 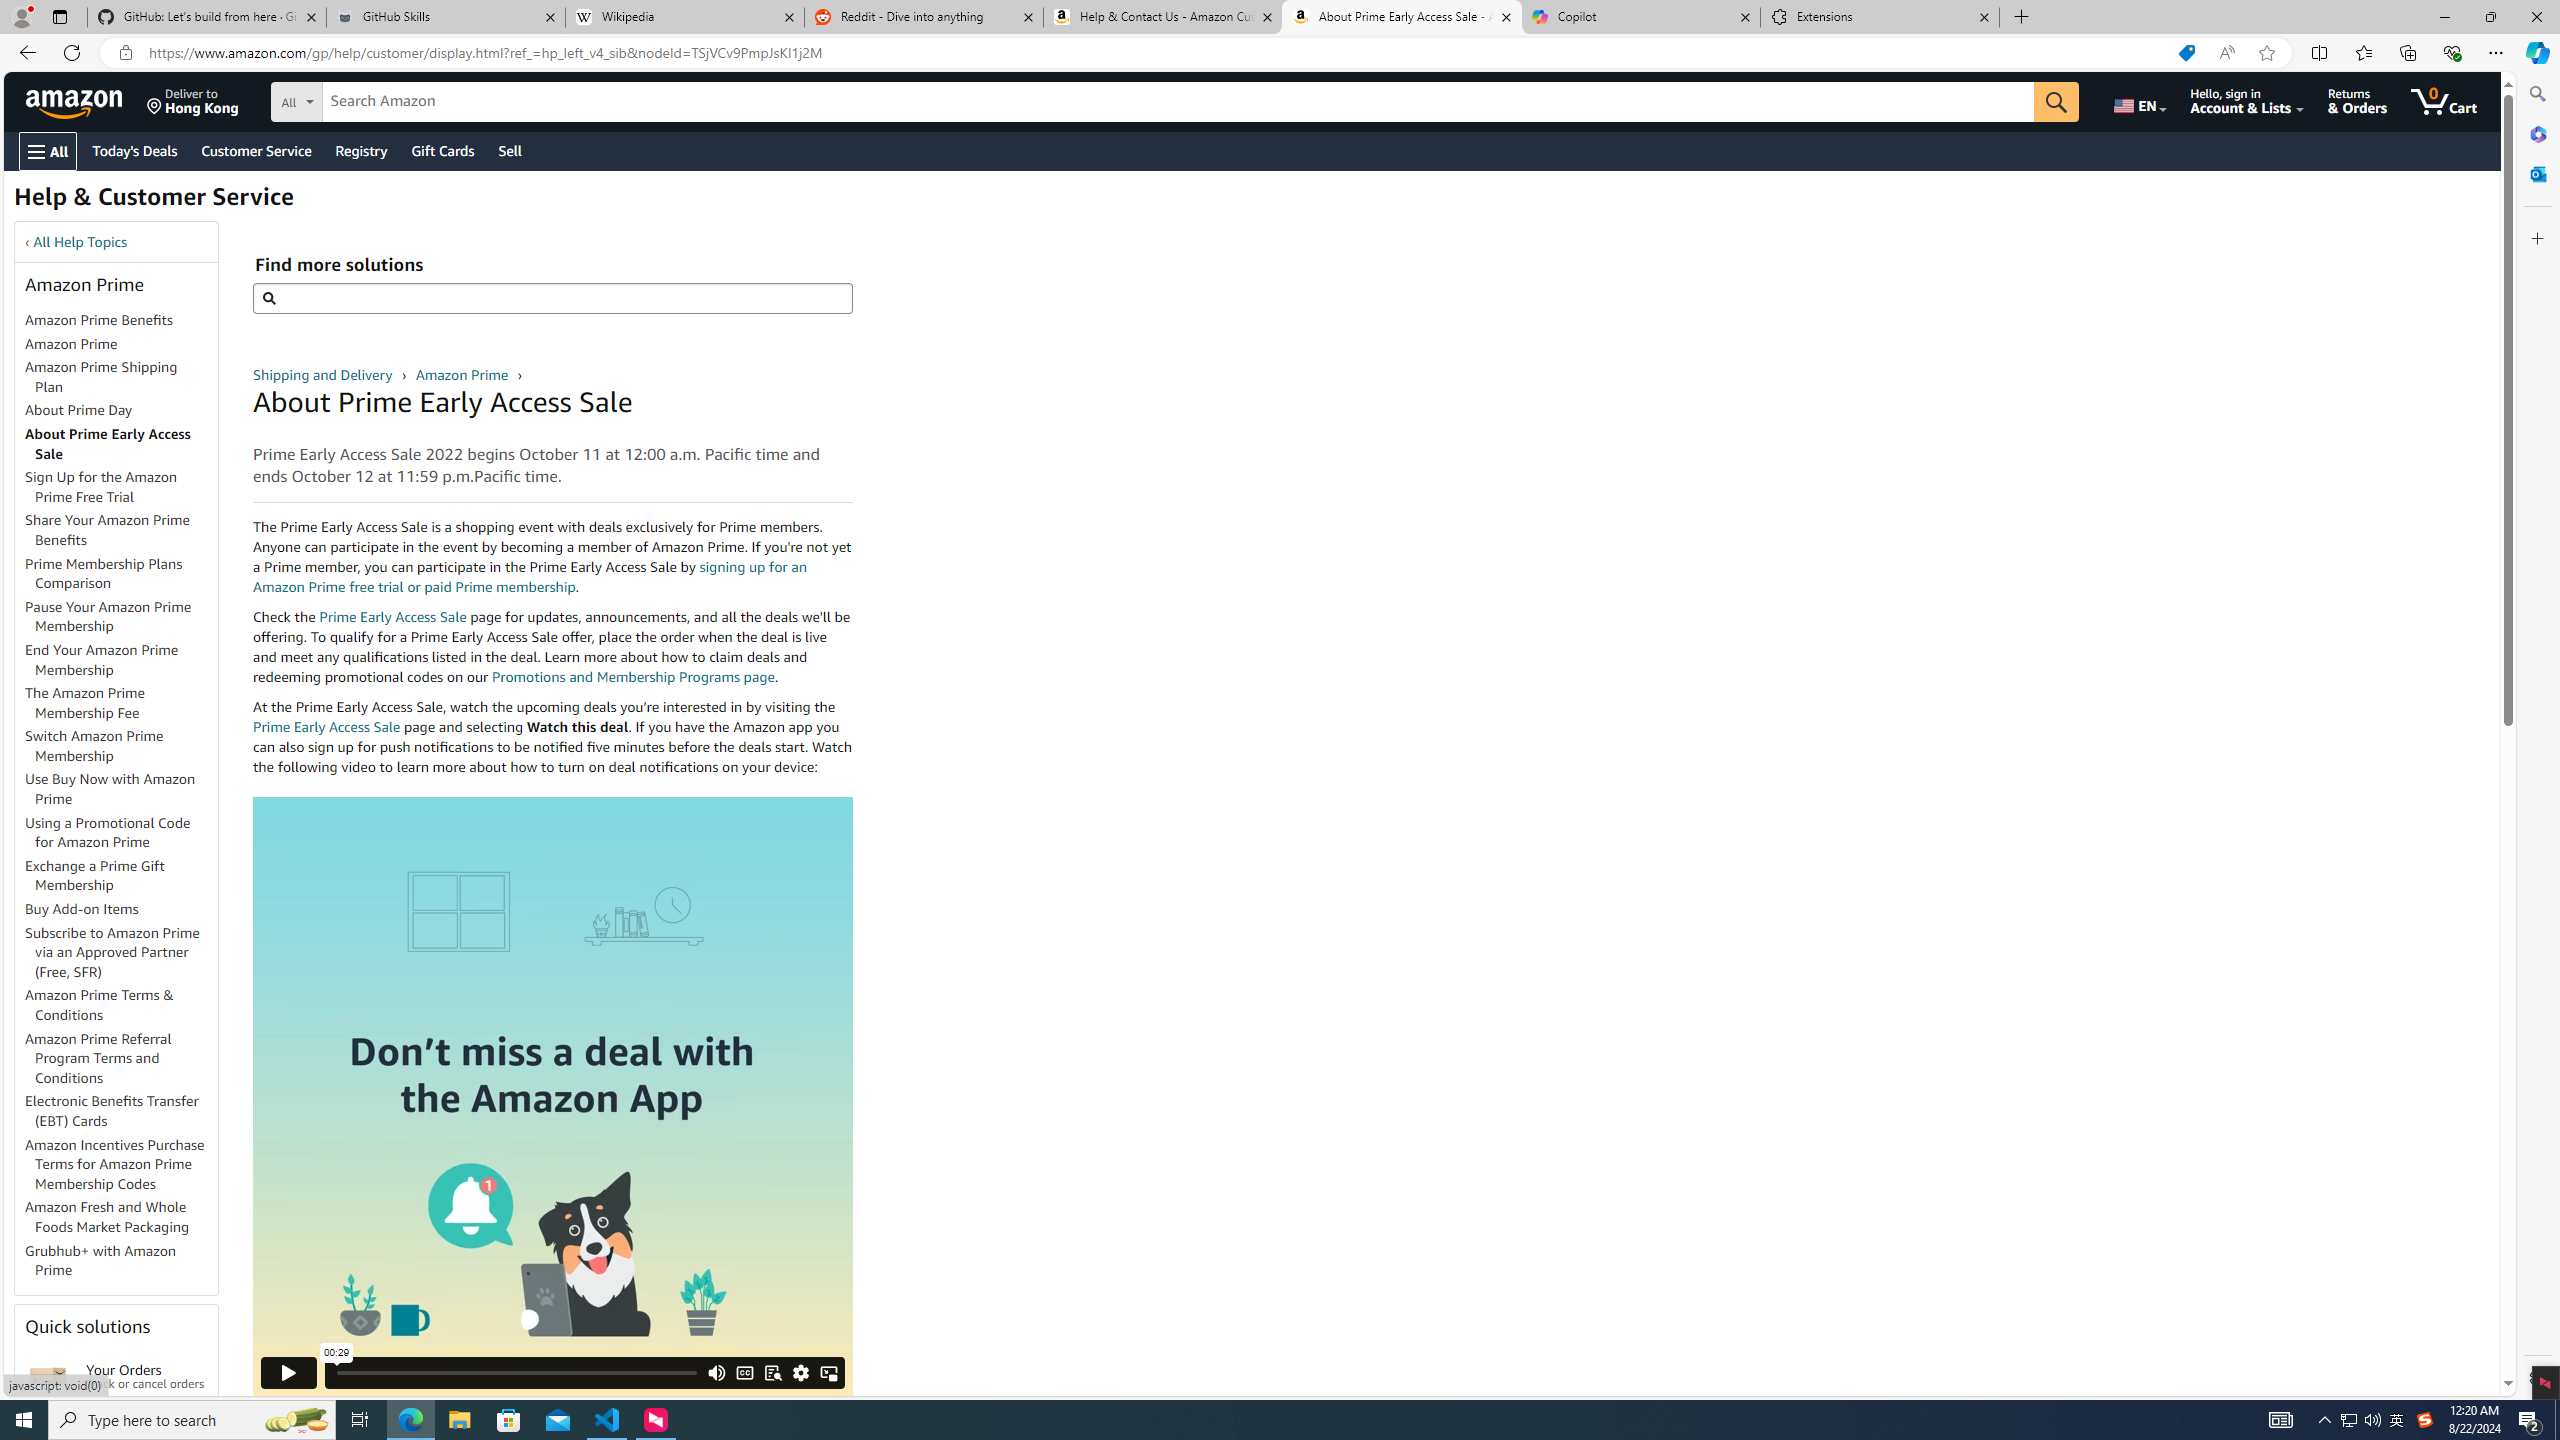 What do you see at coordinates (716, 1300) in the screenshot?
I see `Volume (use up/down arrow keys to change)` at bounding box center [716, 1300].